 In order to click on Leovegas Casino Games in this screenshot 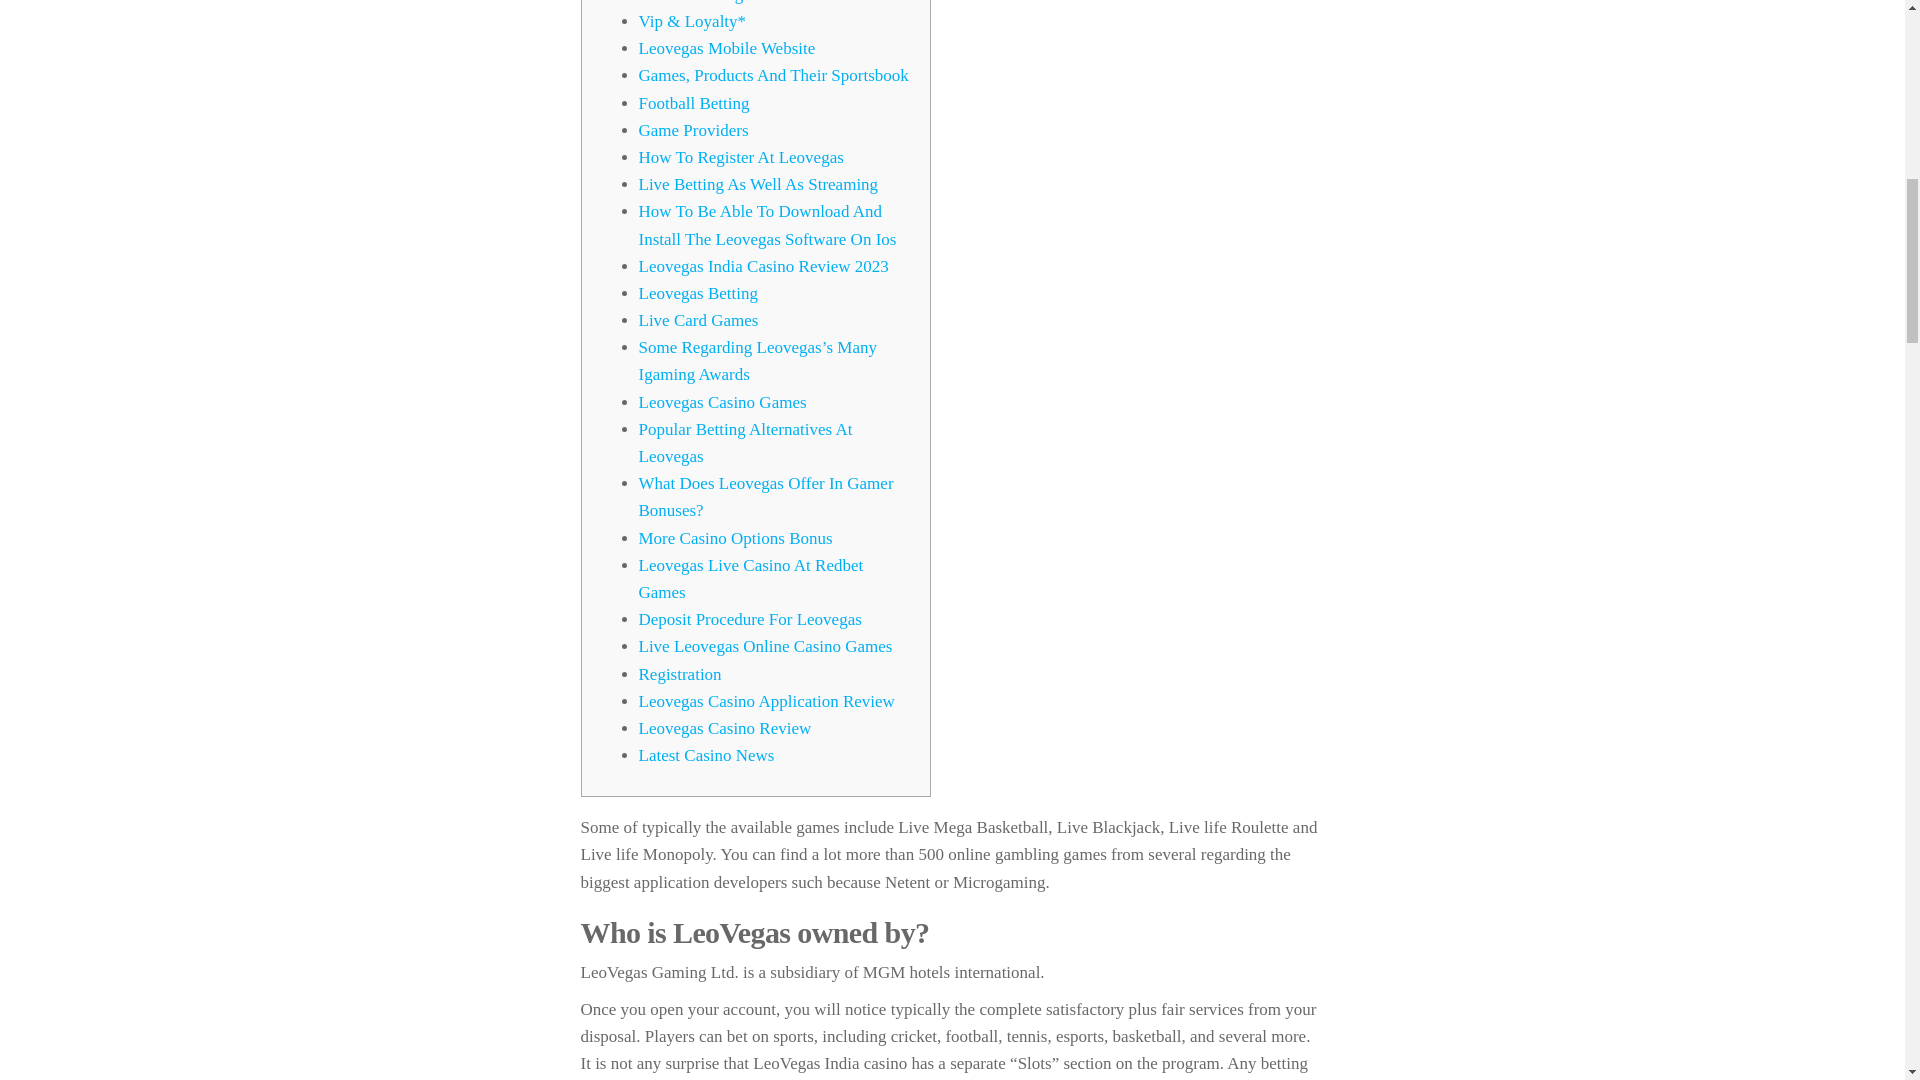, I will do `click(722, 402)`.